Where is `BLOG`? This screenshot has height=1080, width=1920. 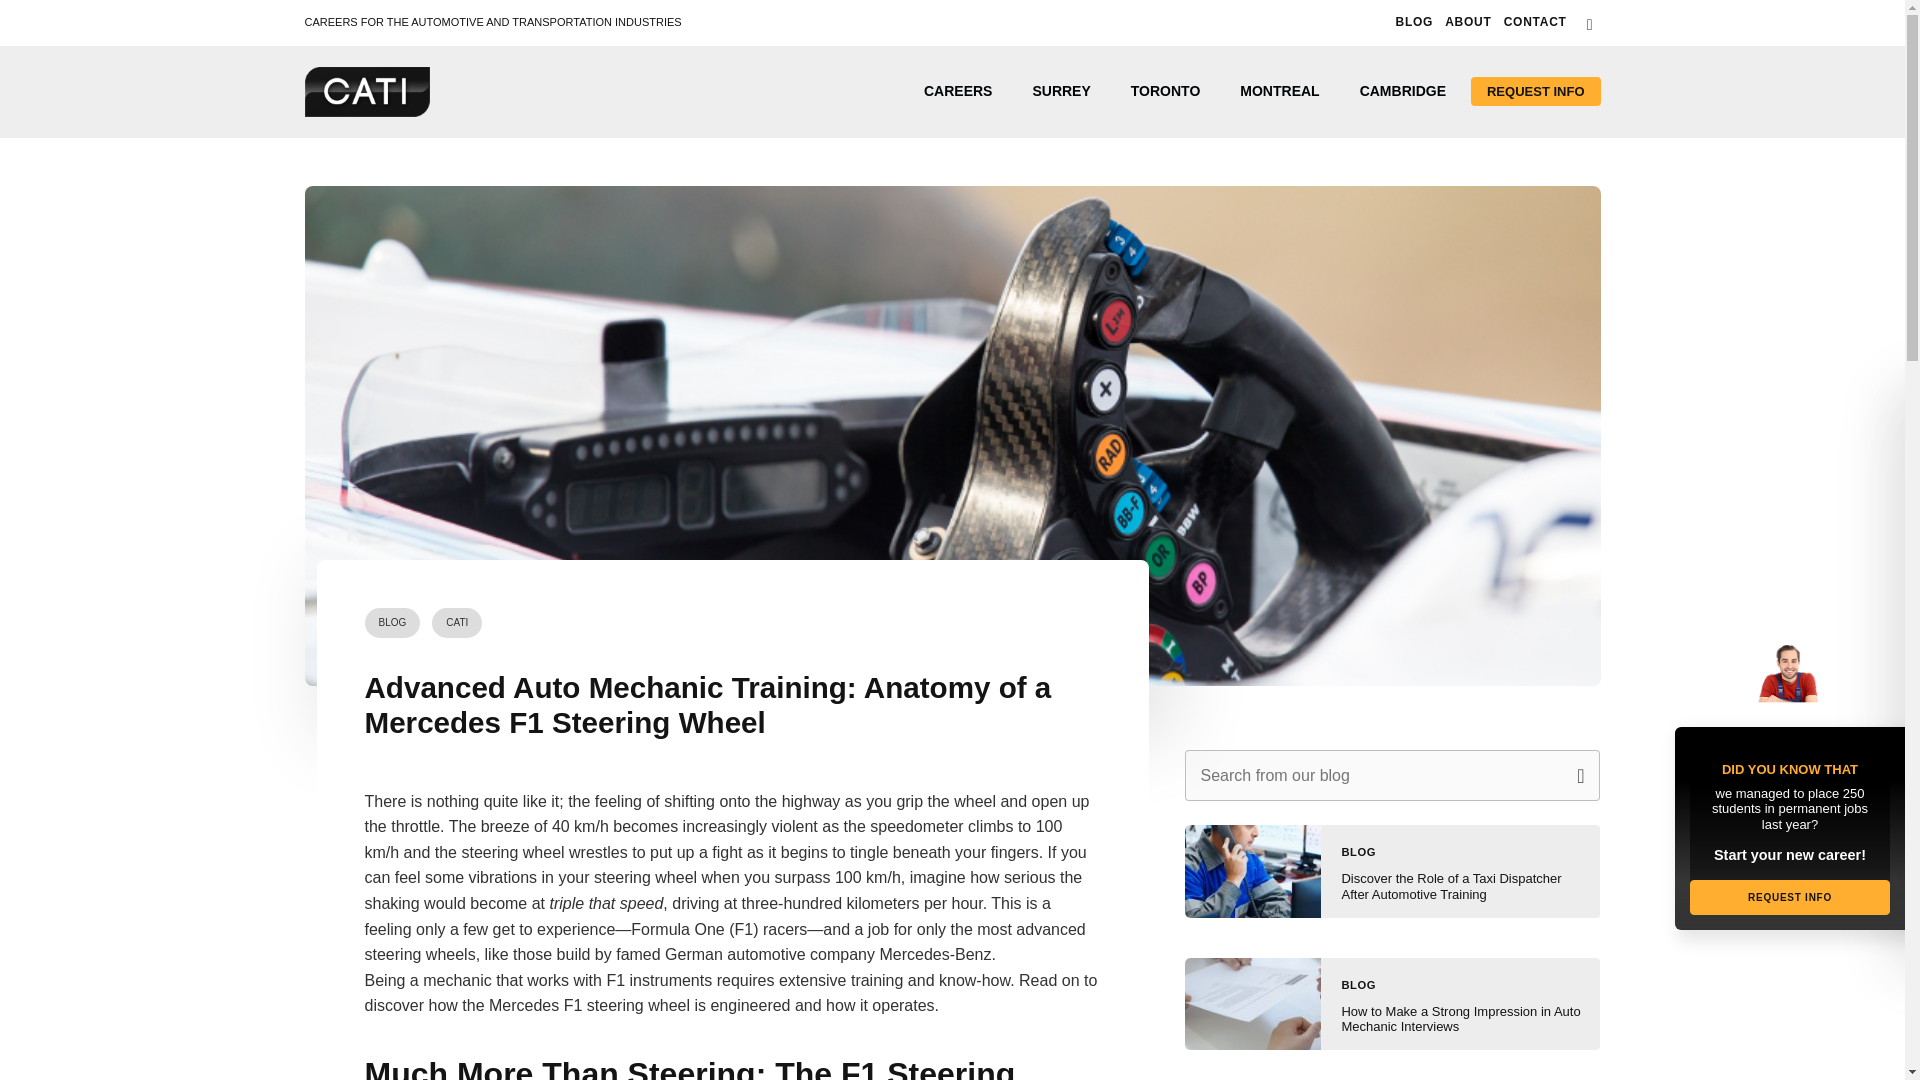 BLOG is located at coordinates (392, 623).